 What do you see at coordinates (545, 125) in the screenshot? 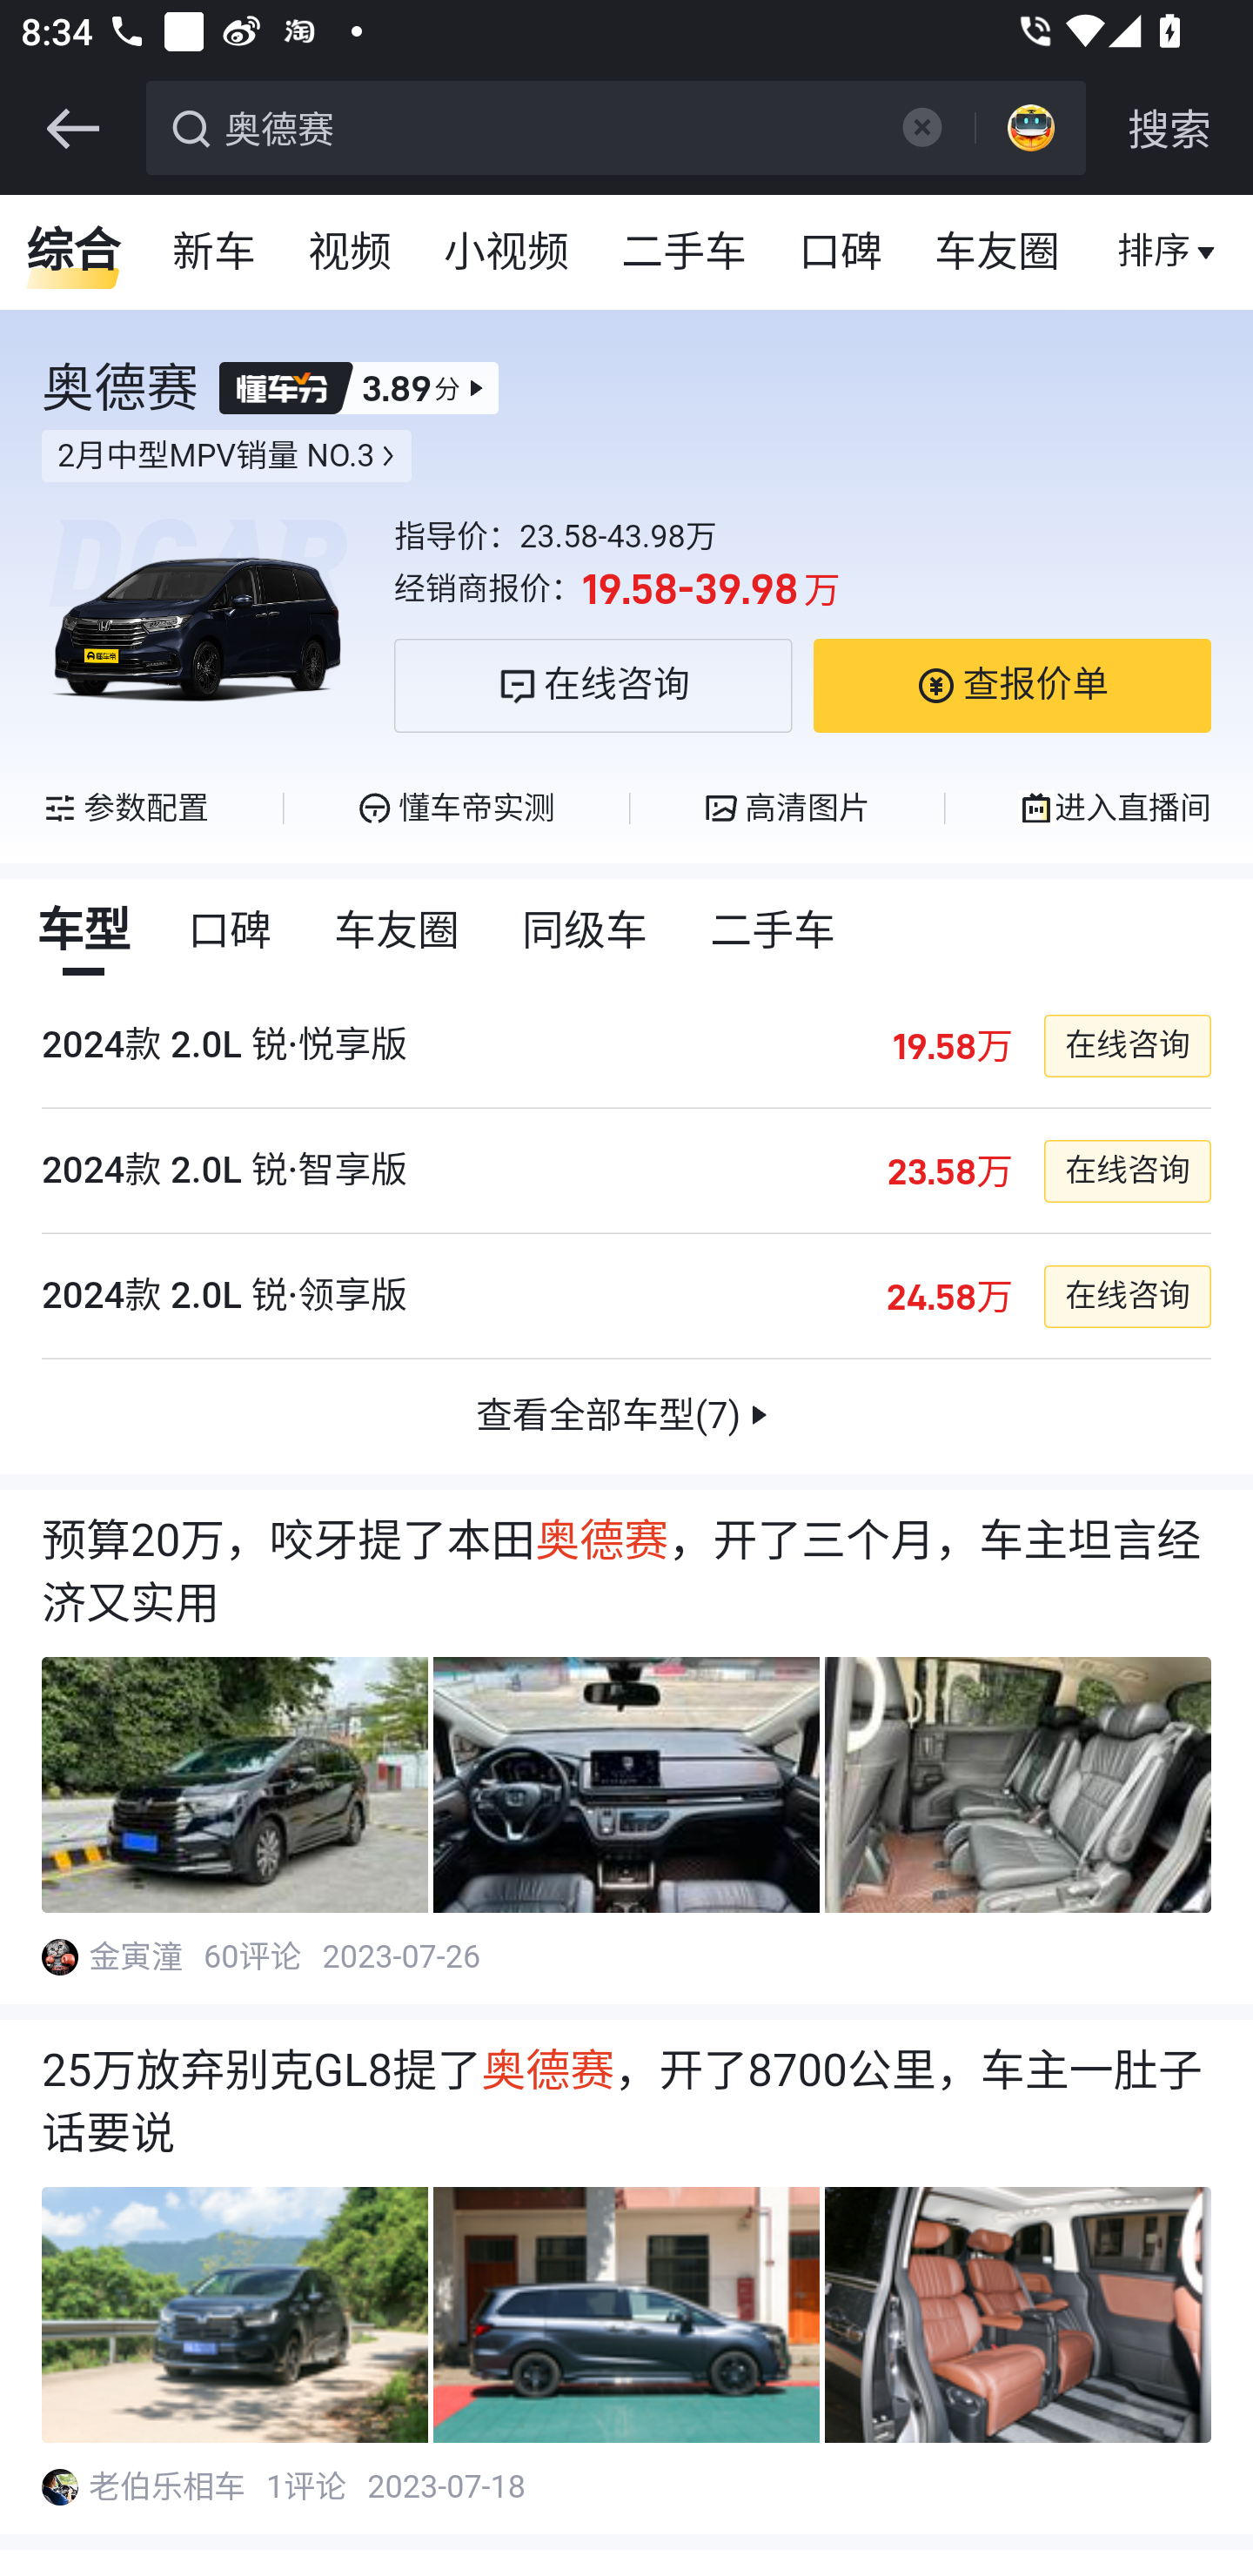
I see `奥德赛` at bounding box center [545, 125].